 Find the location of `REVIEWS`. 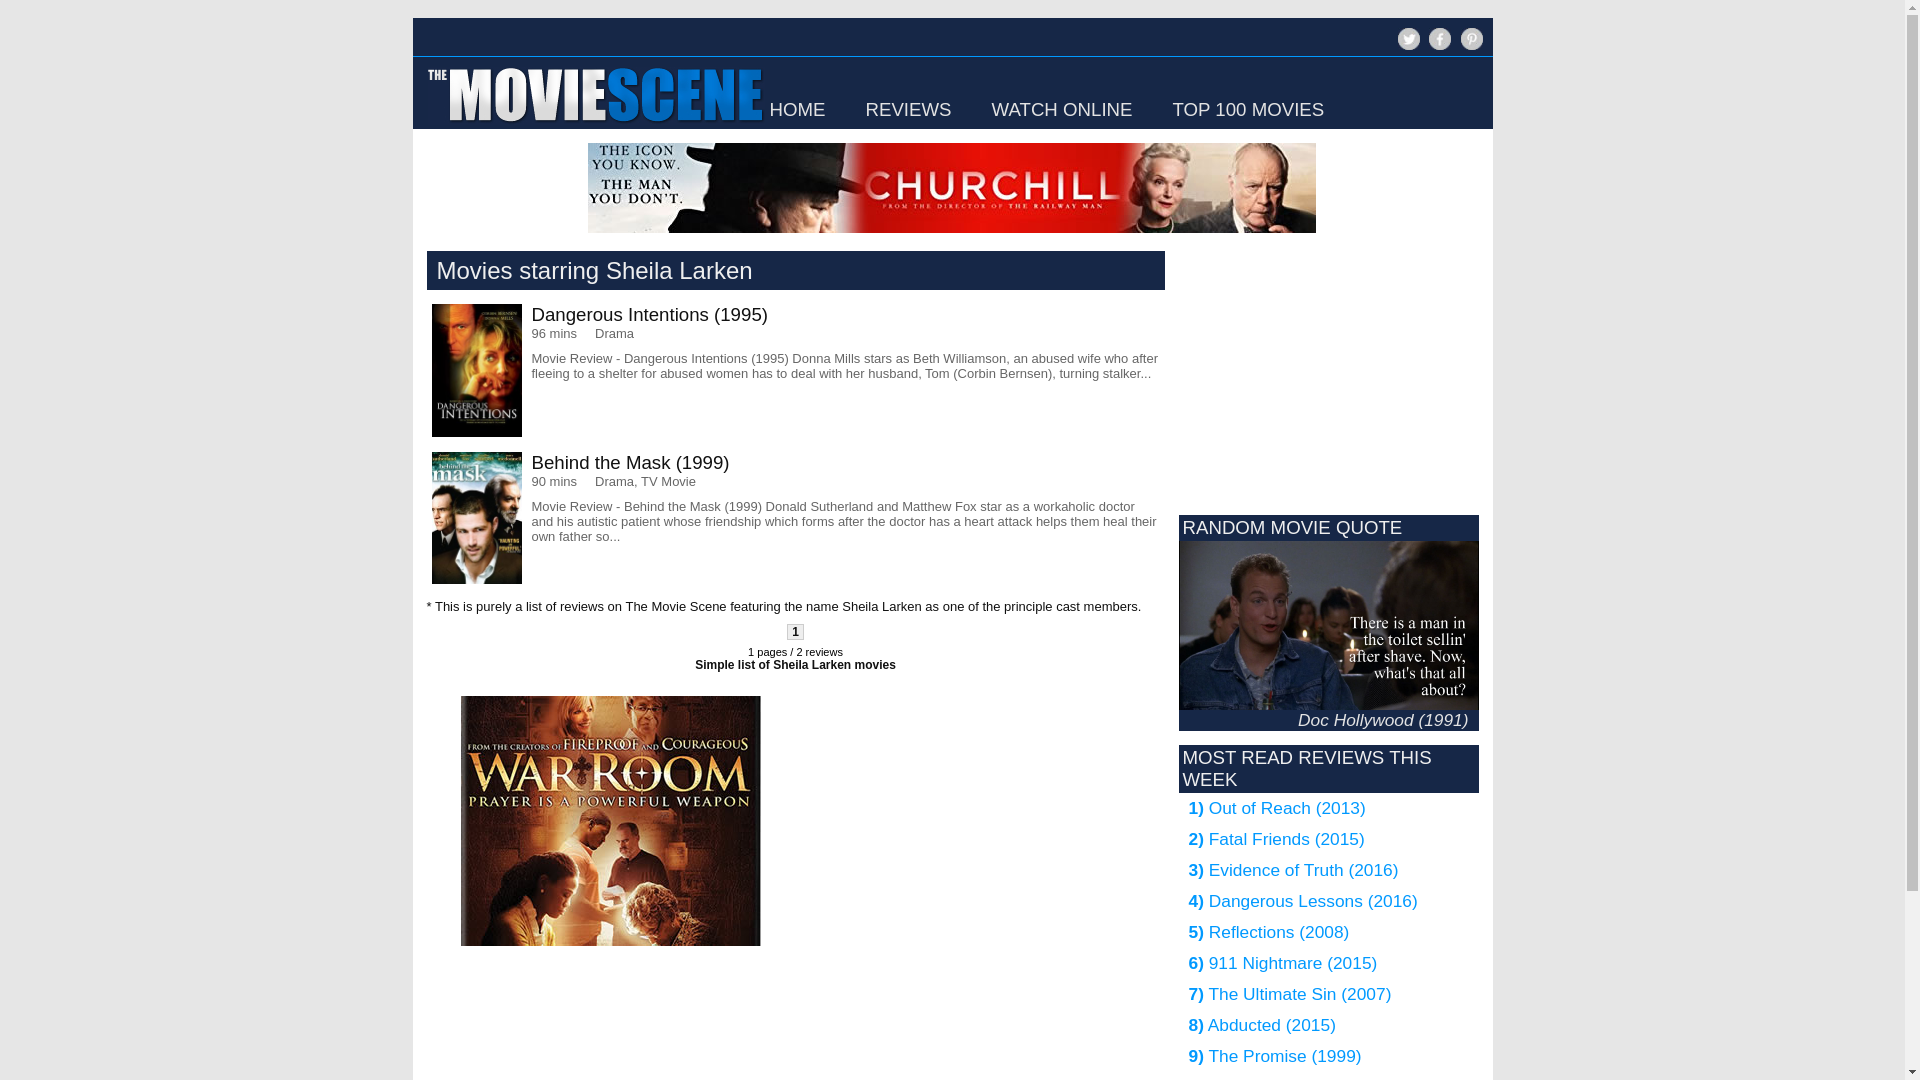

REVIEWS is located at coordinates (908, 110).